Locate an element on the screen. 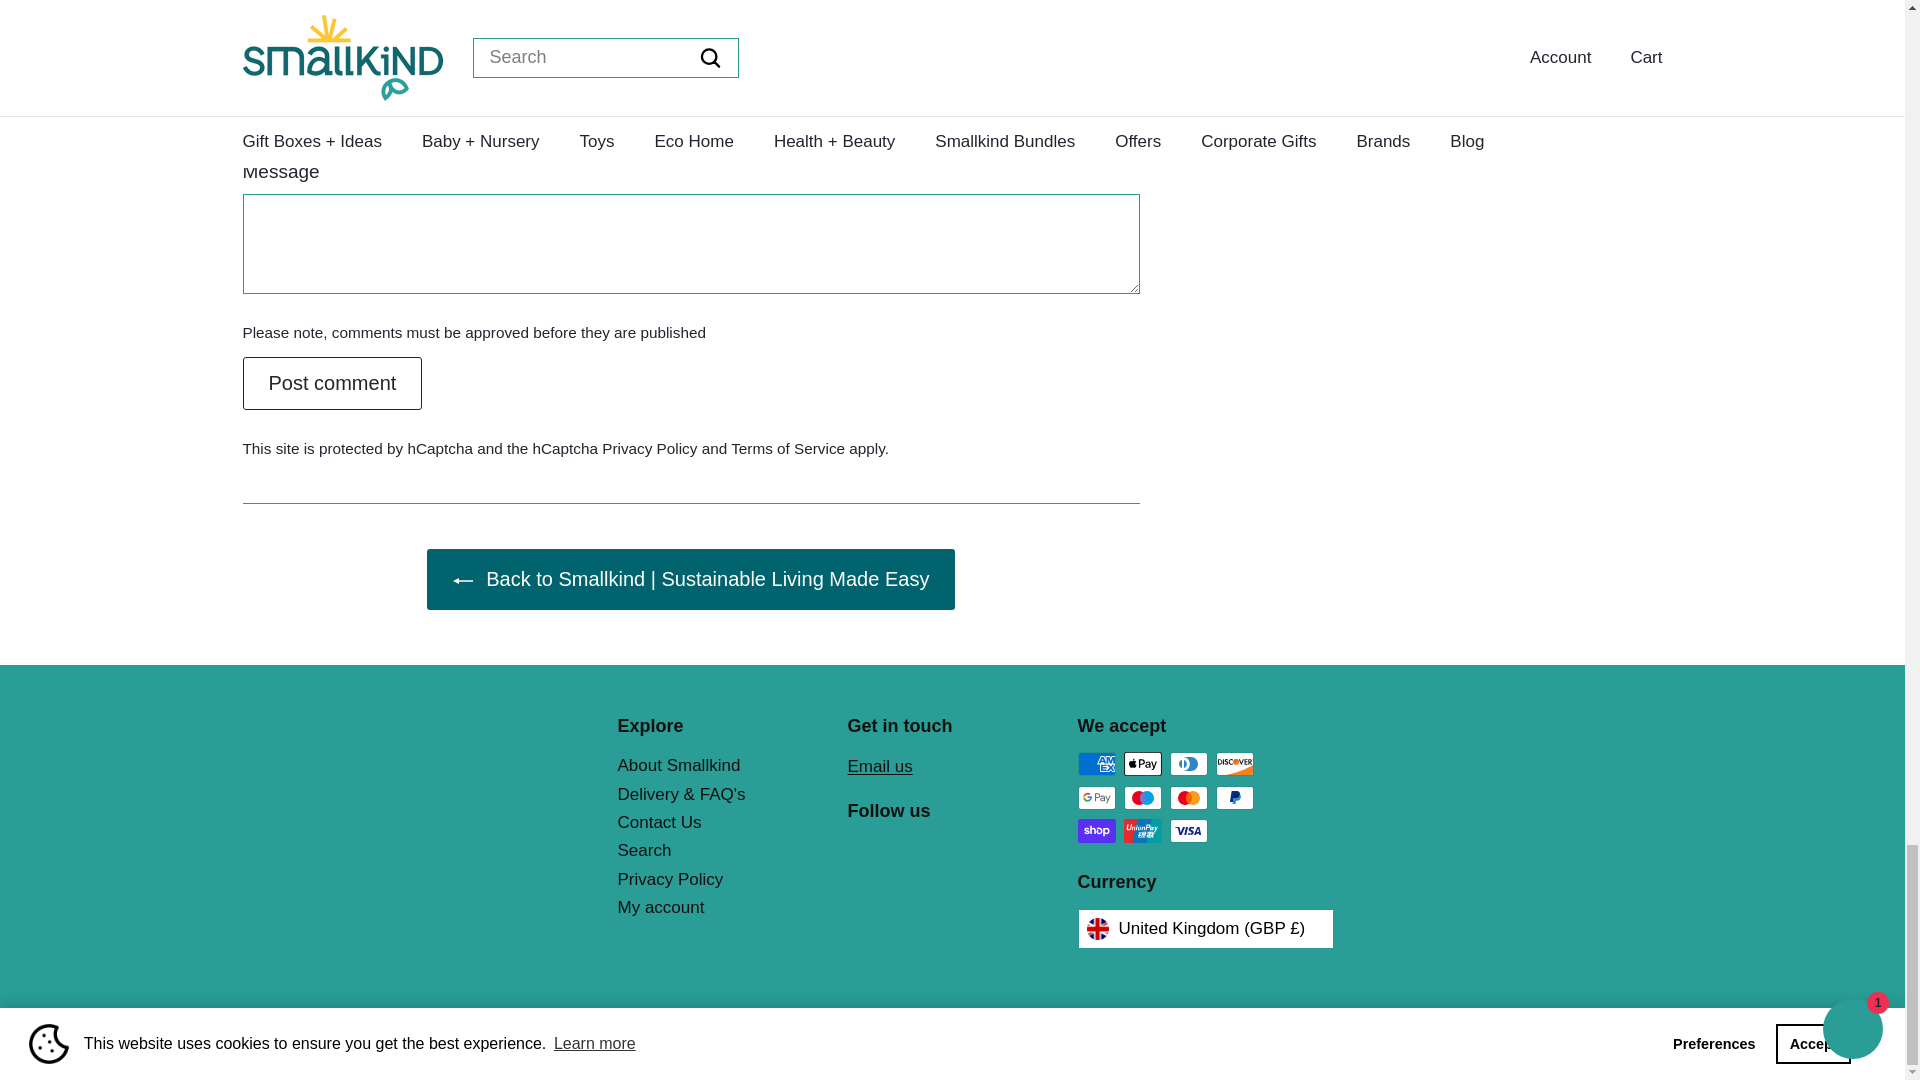  American Express is located at coordinates (1096, 764).